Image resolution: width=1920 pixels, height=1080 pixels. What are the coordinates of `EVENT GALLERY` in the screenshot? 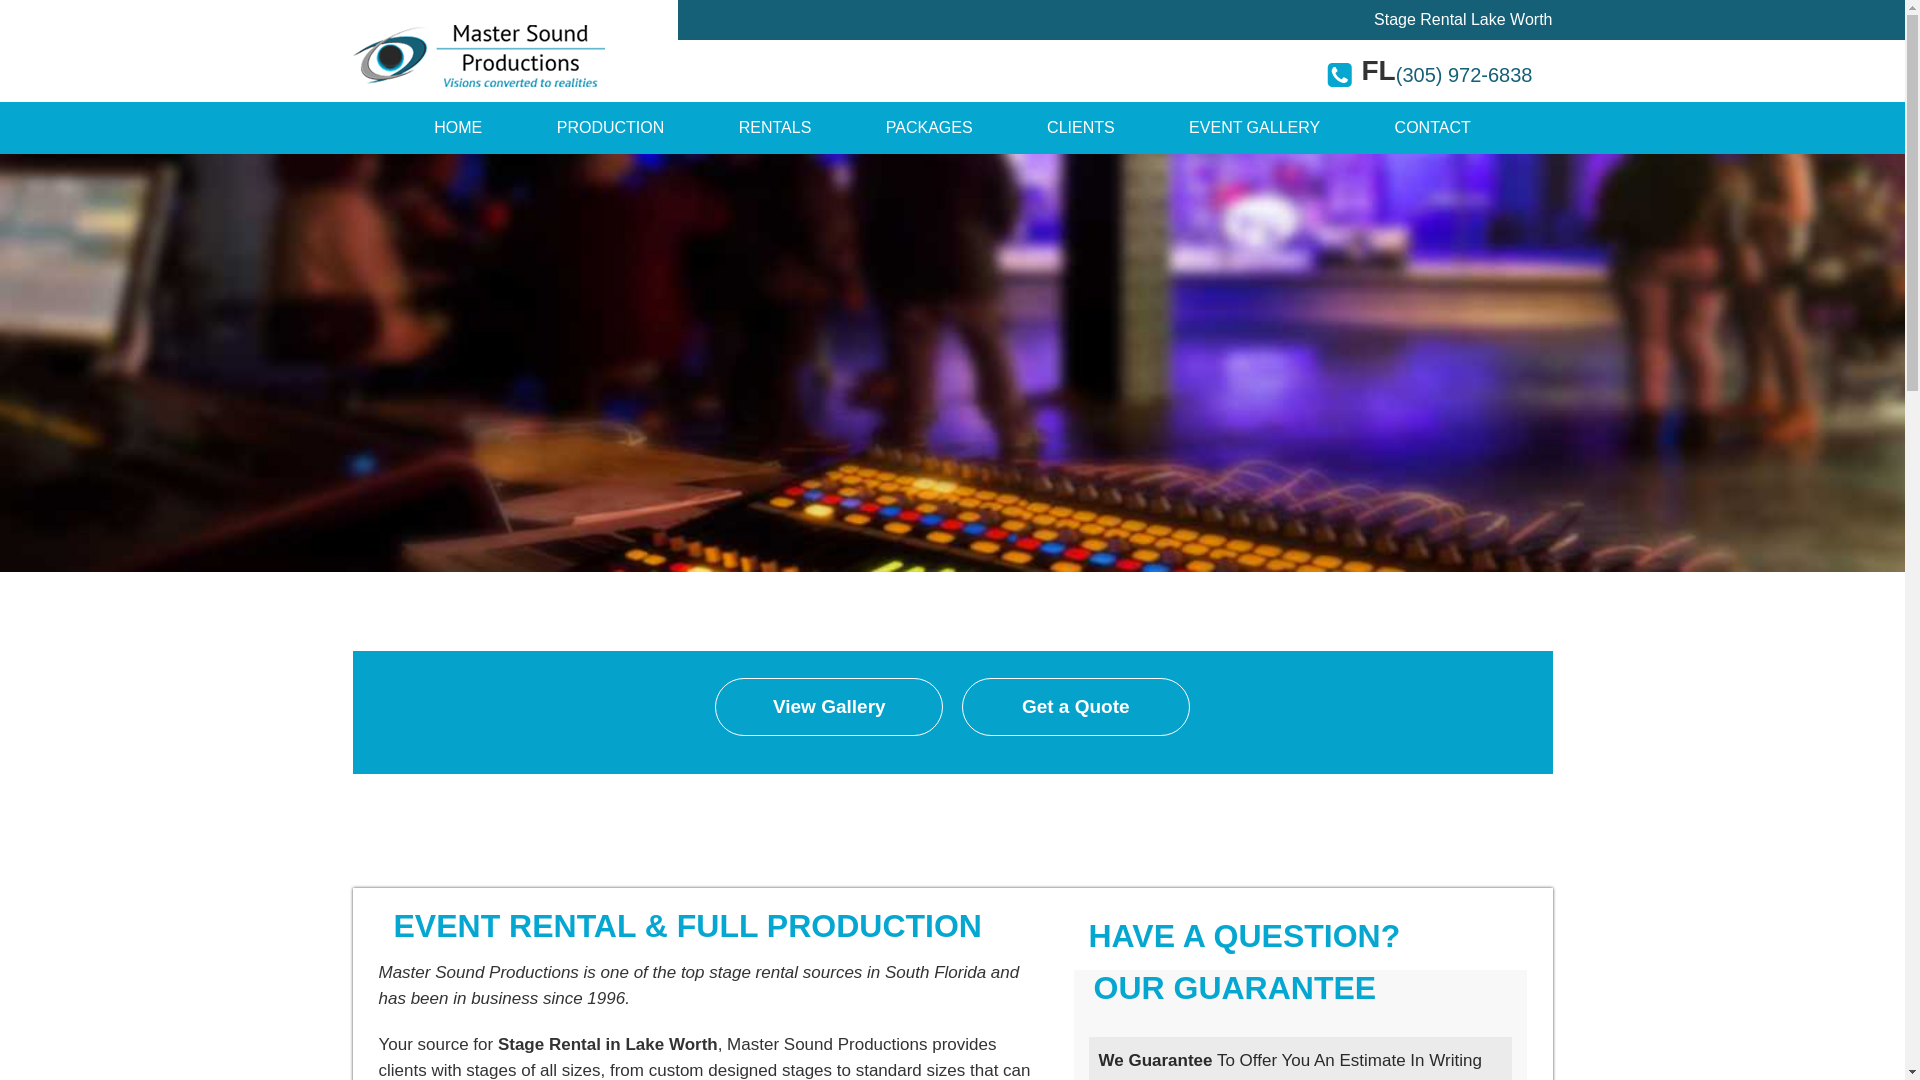 It's located at (1254, 128).